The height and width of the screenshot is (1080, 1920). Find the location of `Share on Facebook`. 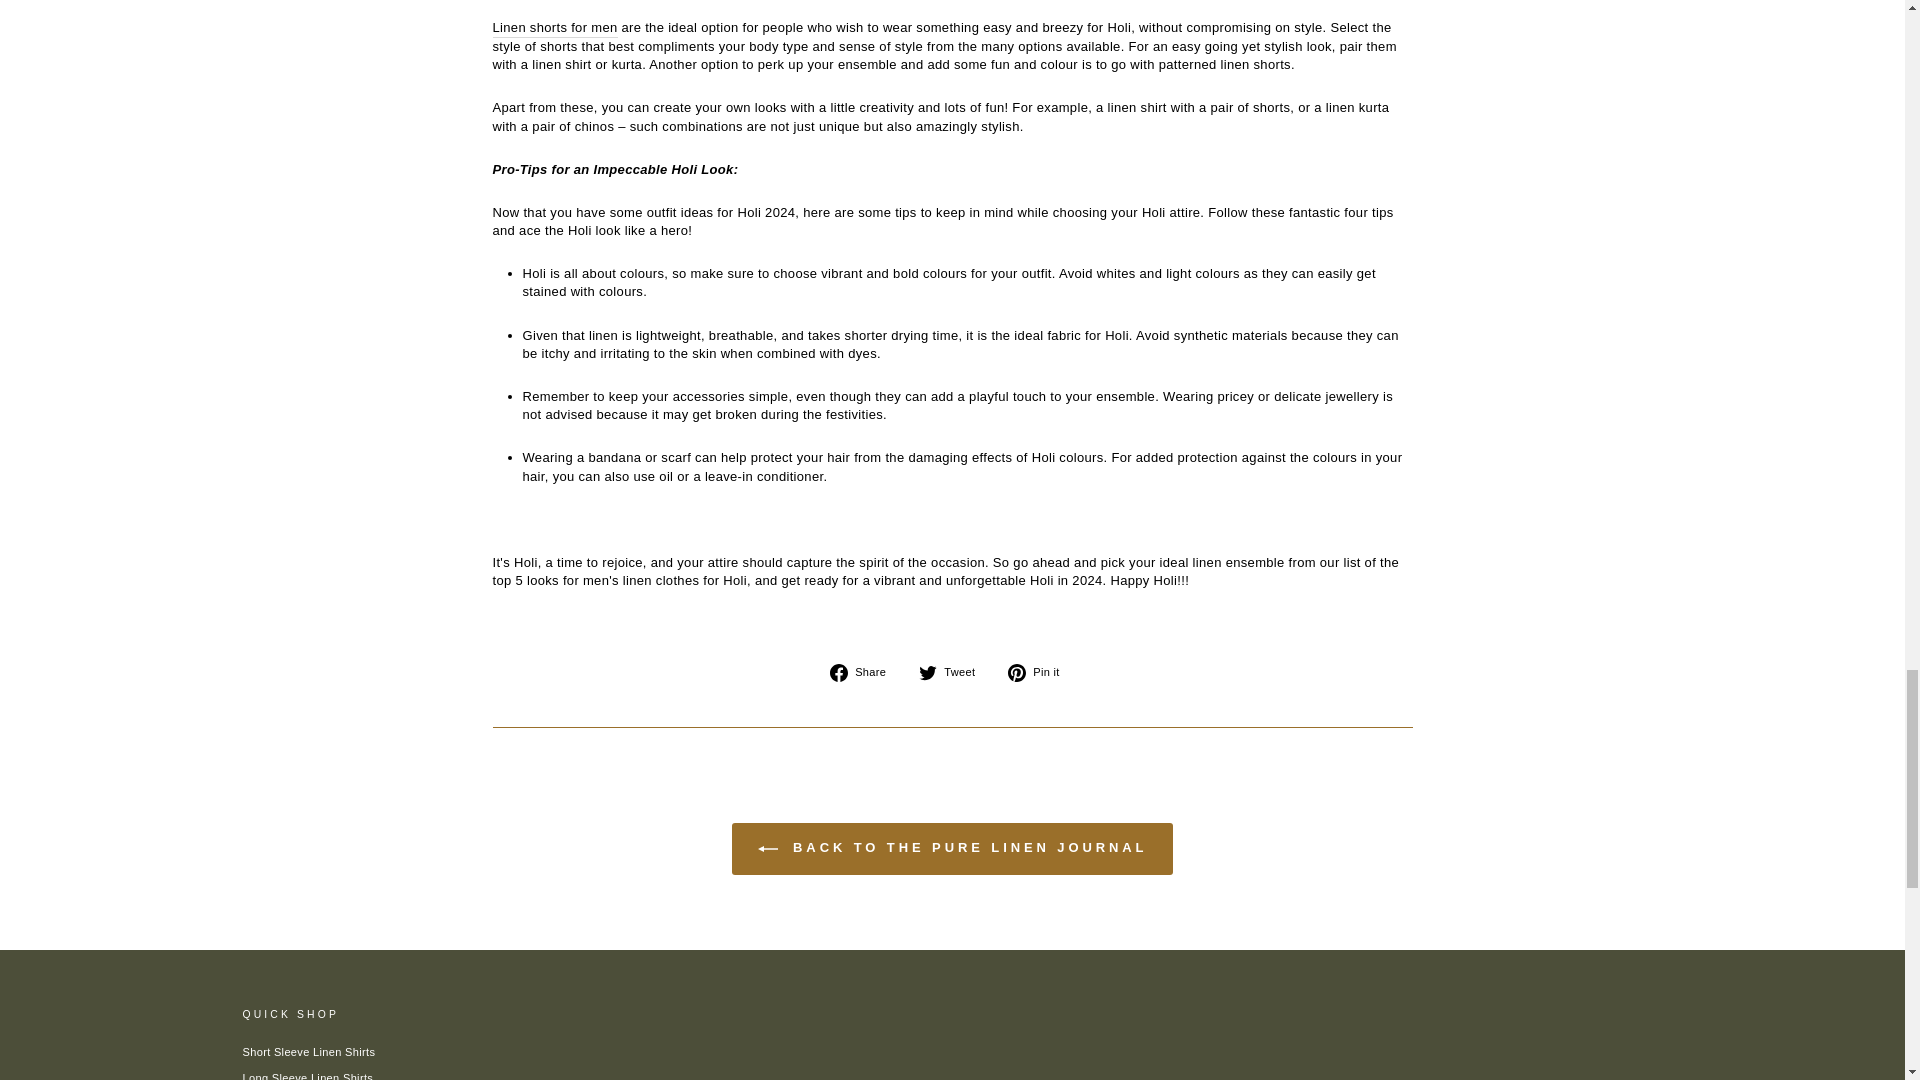

Share on Facebook is located at coordinates (864, 673).